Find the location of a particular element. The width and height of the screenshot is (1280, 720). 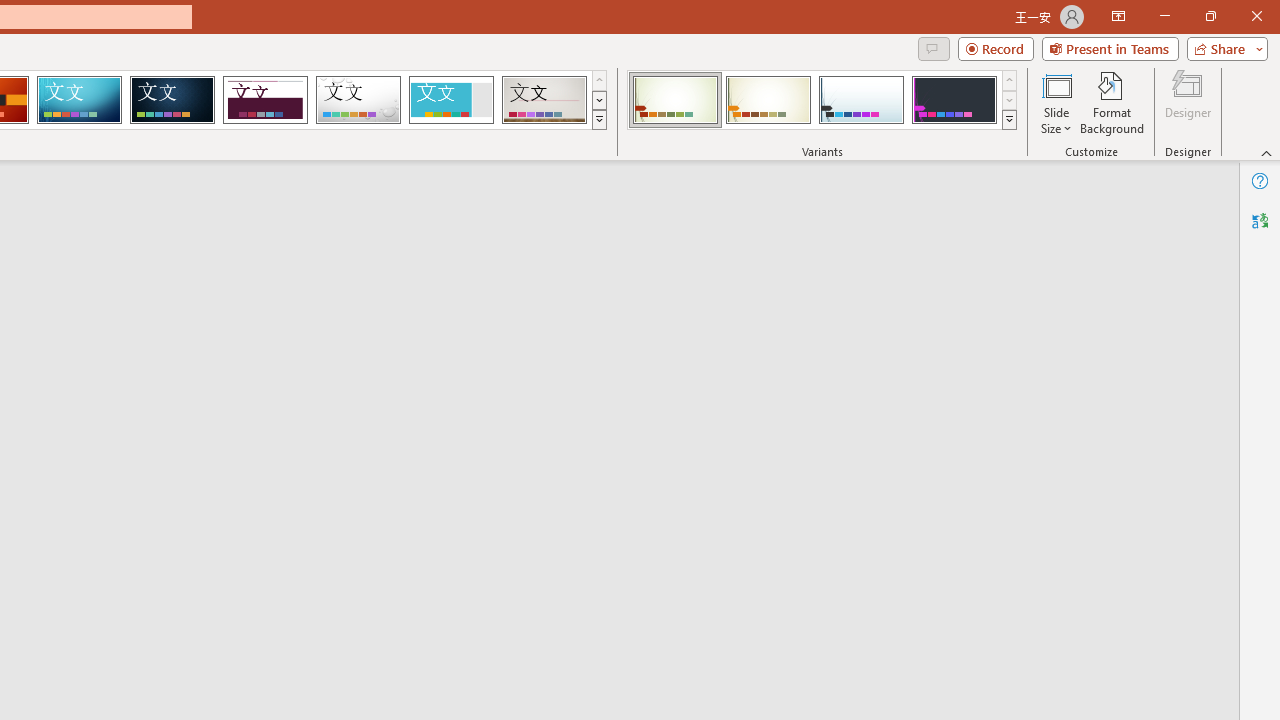

Variants is located at coordinates (1010, 120).